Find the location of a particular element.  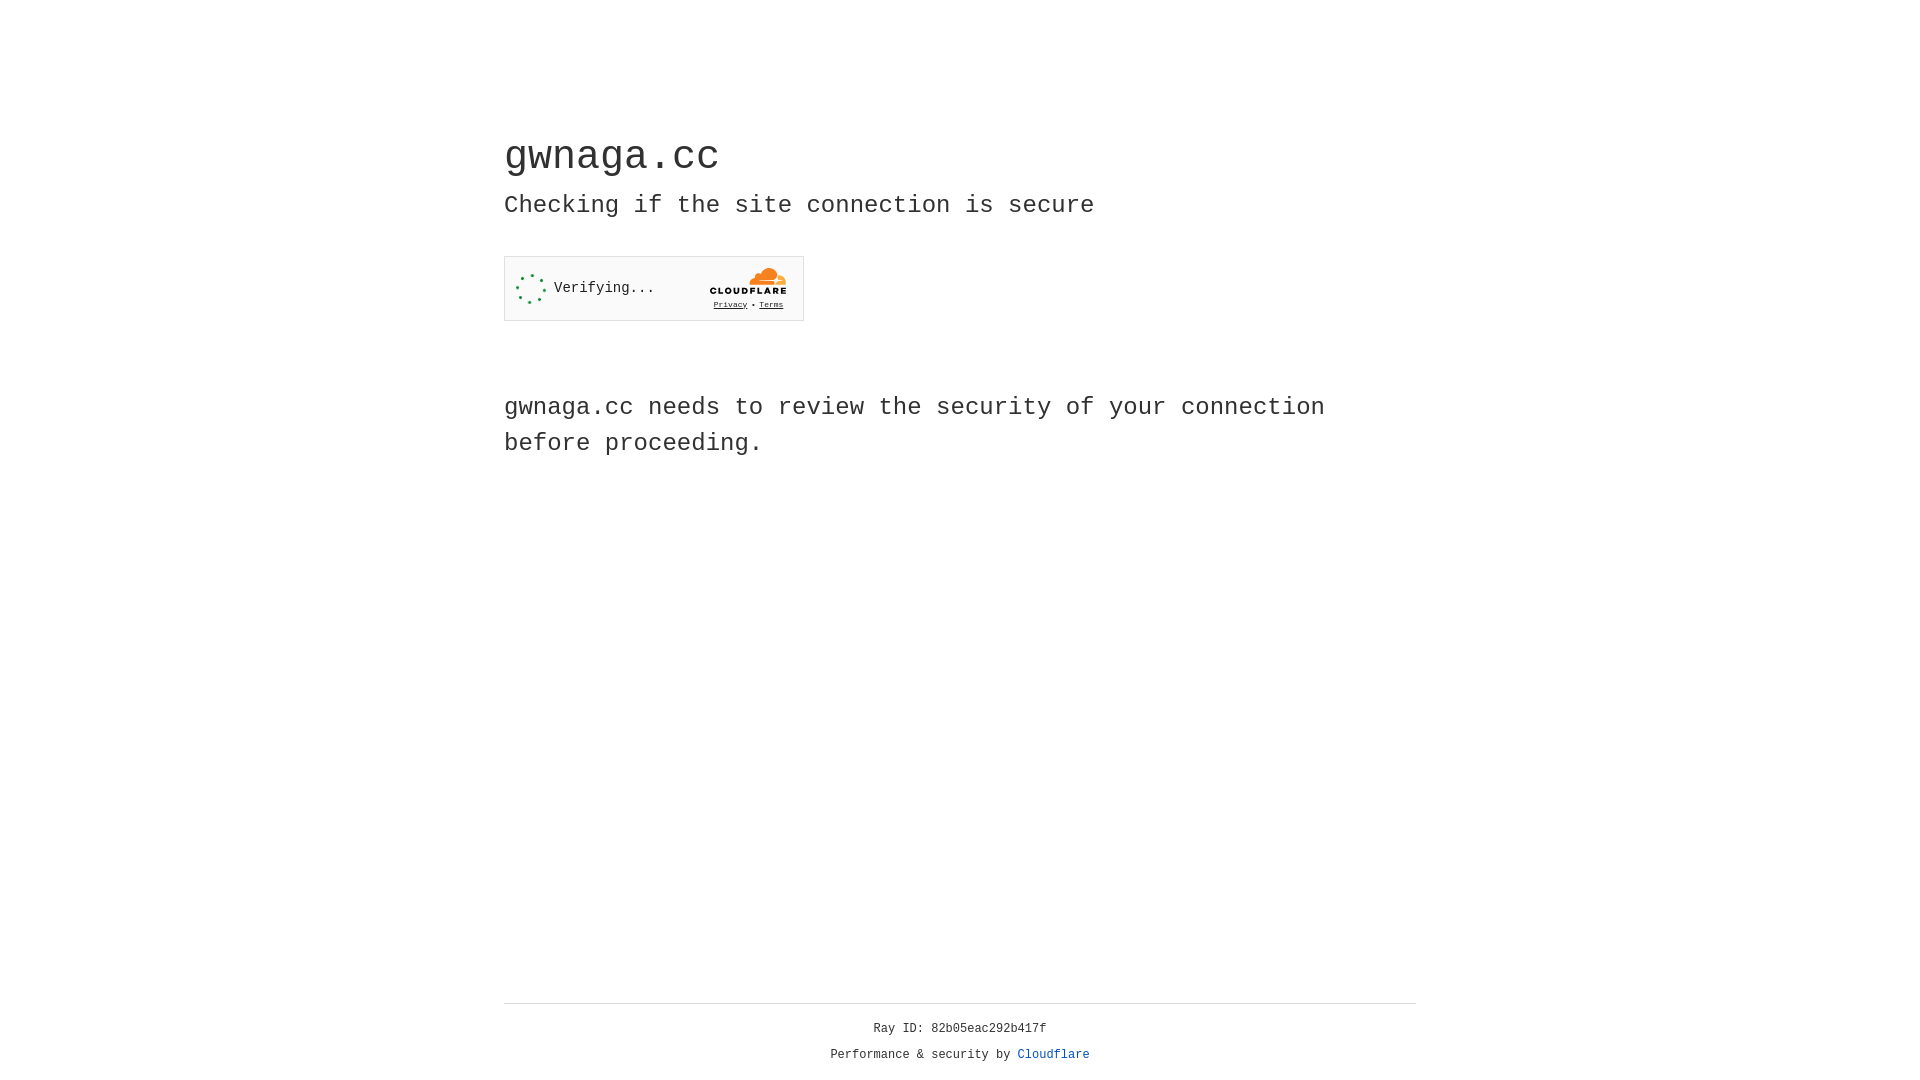

Cloudflare is located at coordinates (1054, 1055).